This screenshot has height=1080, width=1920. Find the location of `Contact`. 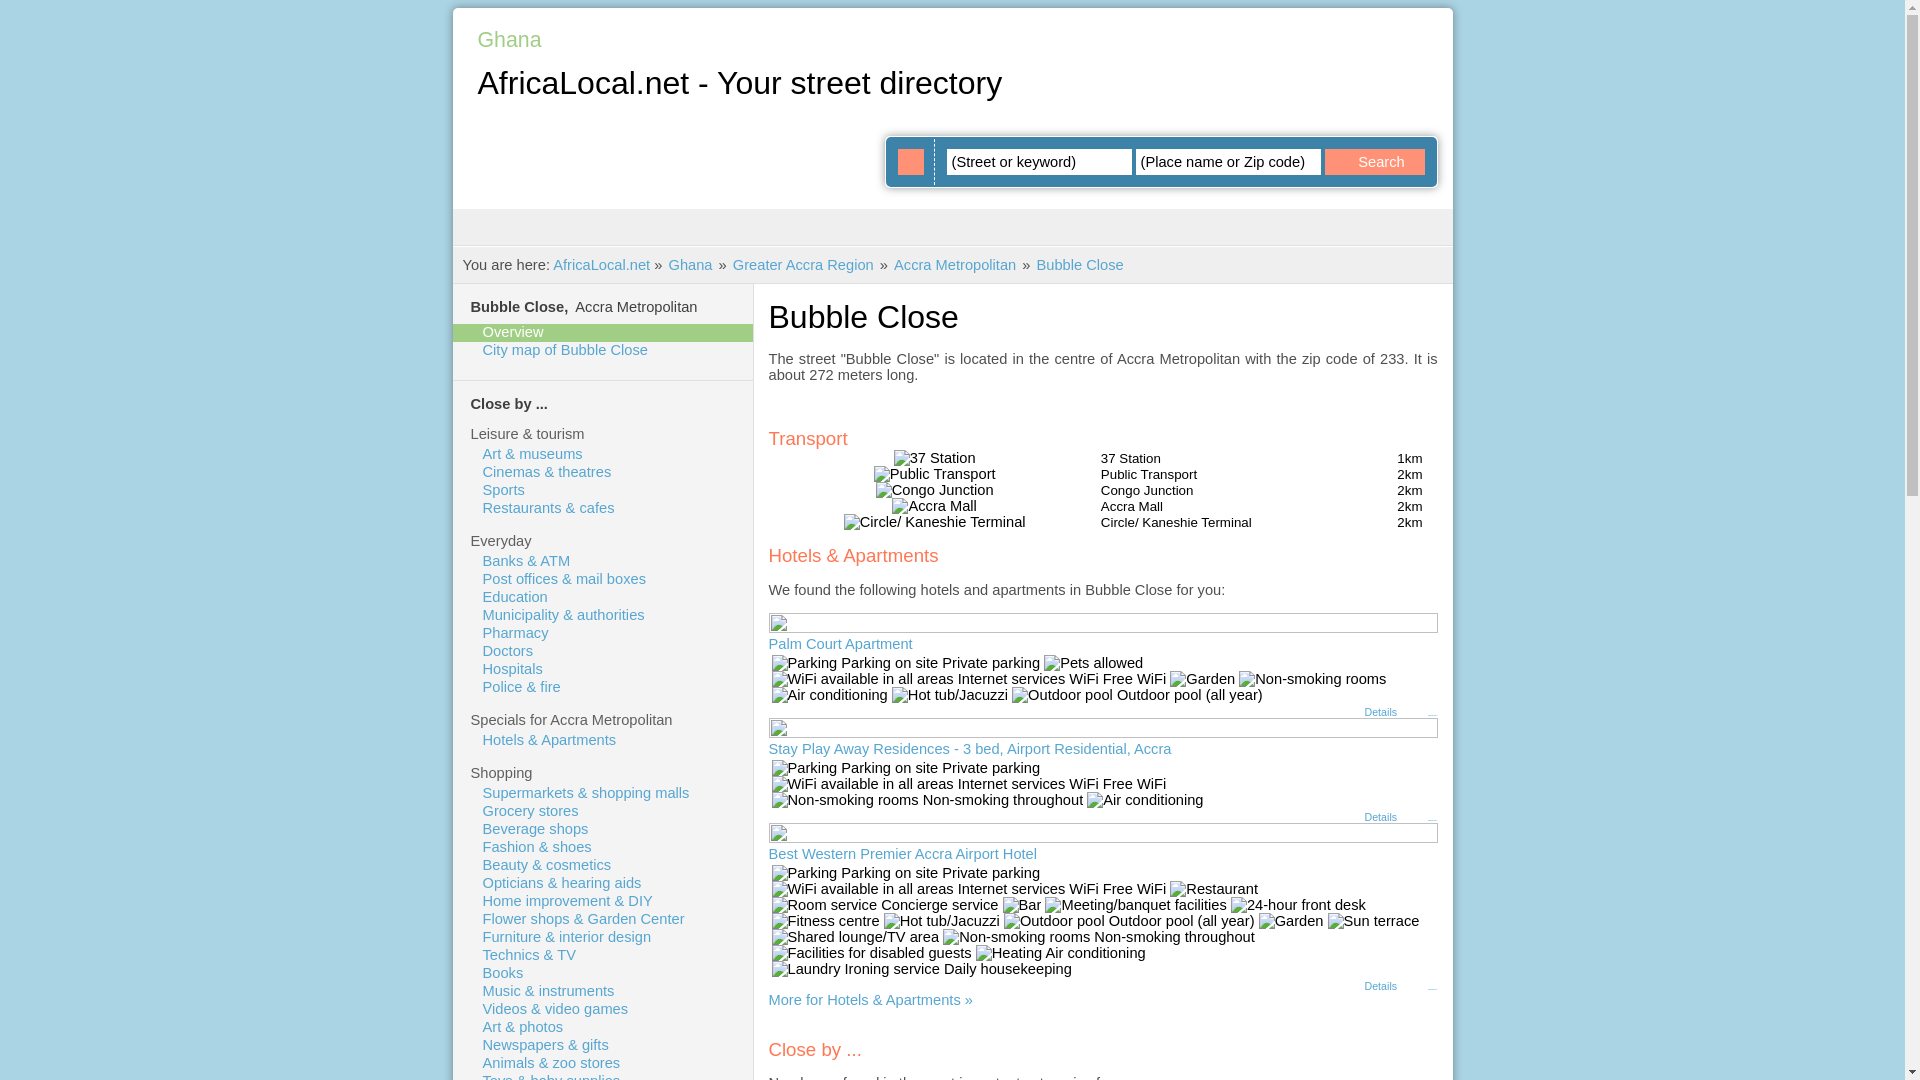

Contact is located at coordinates (1076, 23).